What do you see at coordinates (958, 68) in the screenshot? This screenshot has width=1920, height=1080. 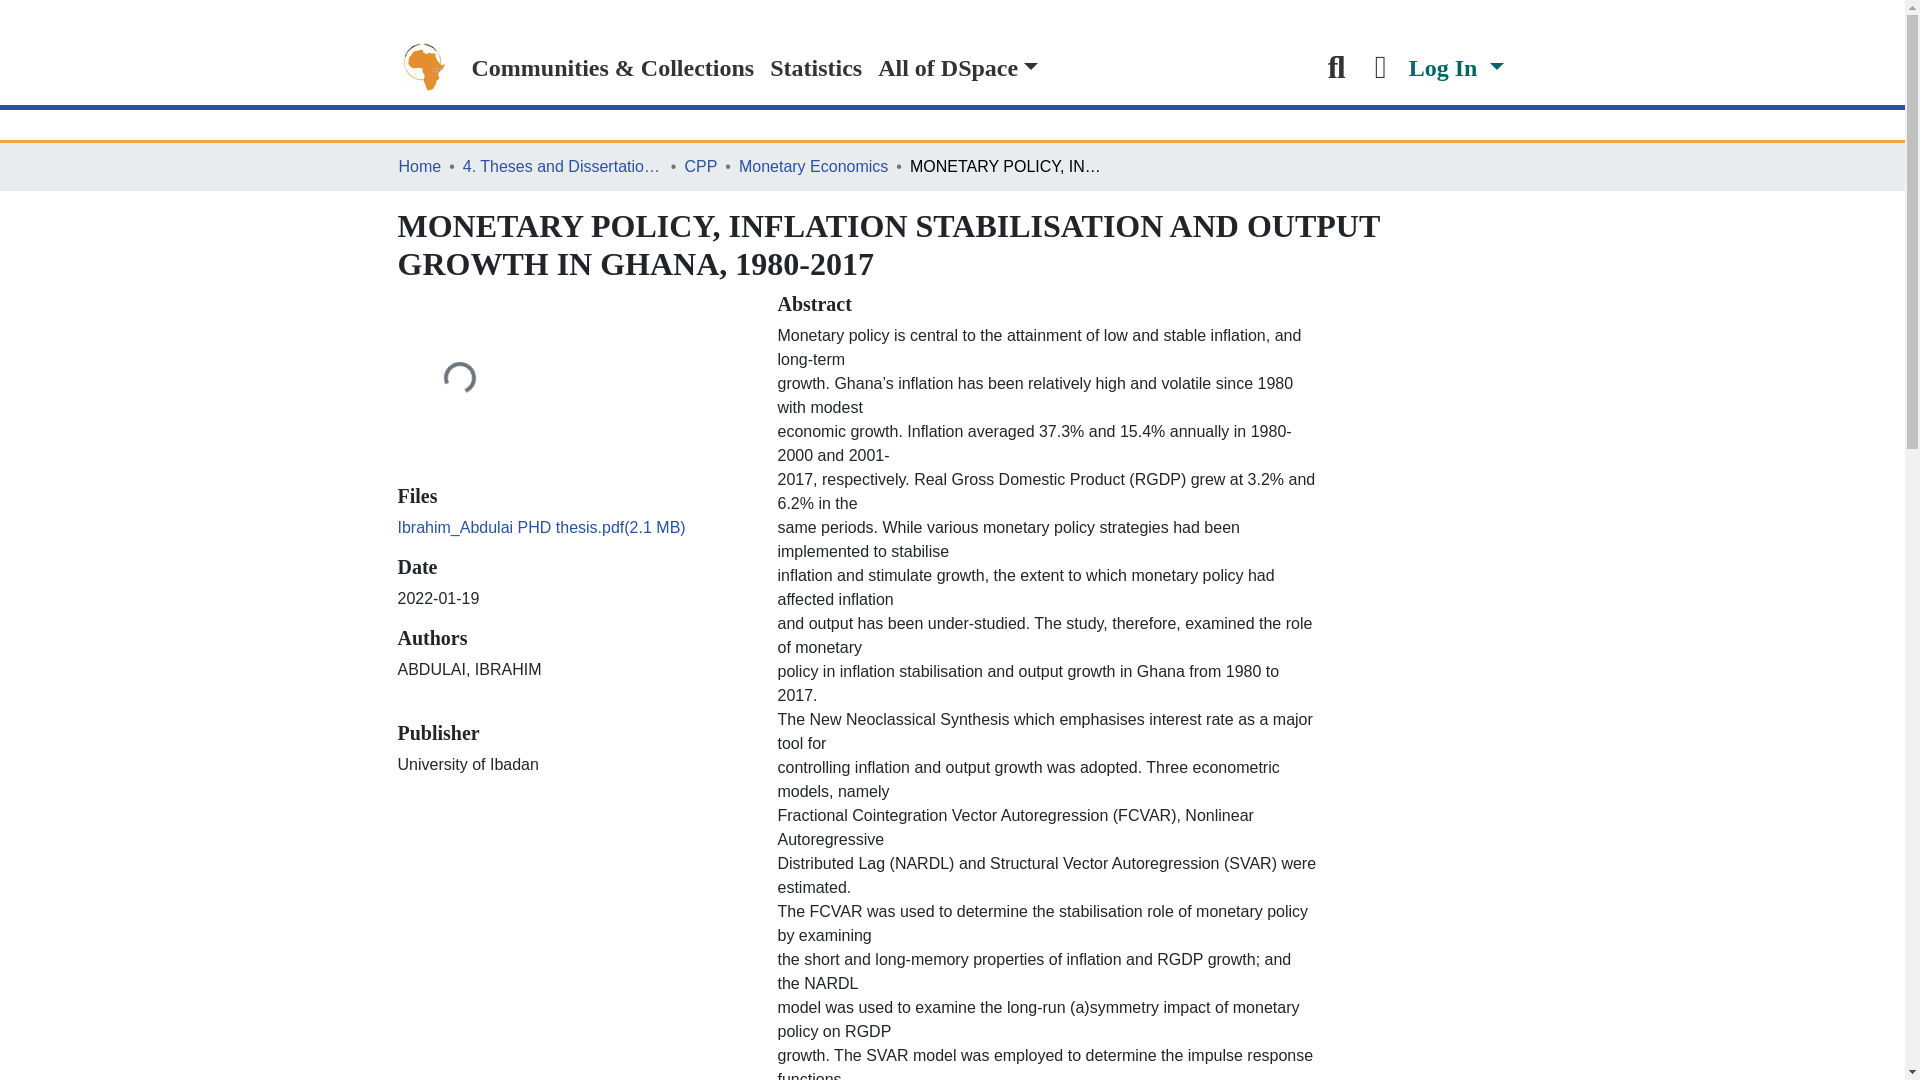 I see `All of DSpace` at bounding box center [958, 68].